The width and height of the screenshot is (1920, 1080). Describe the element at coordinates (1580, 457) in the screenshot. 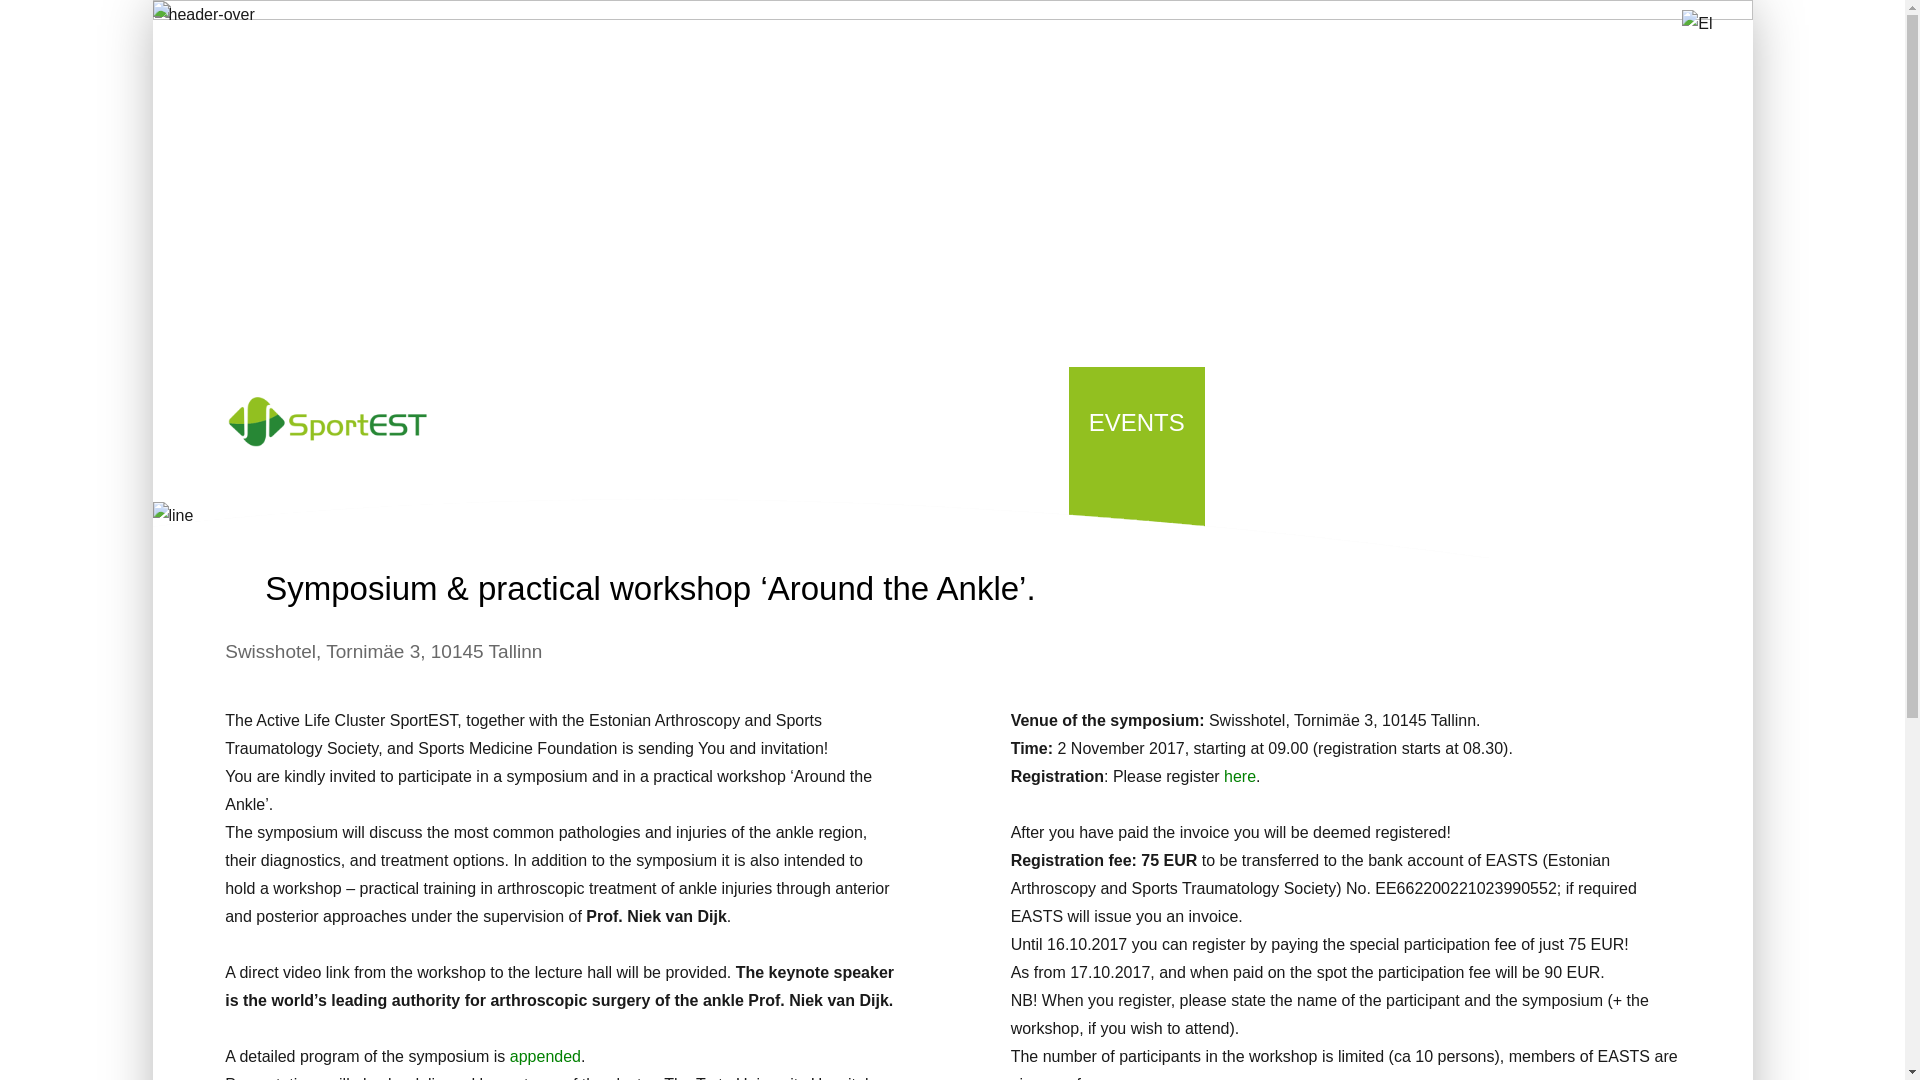

I see `EST` at that location.